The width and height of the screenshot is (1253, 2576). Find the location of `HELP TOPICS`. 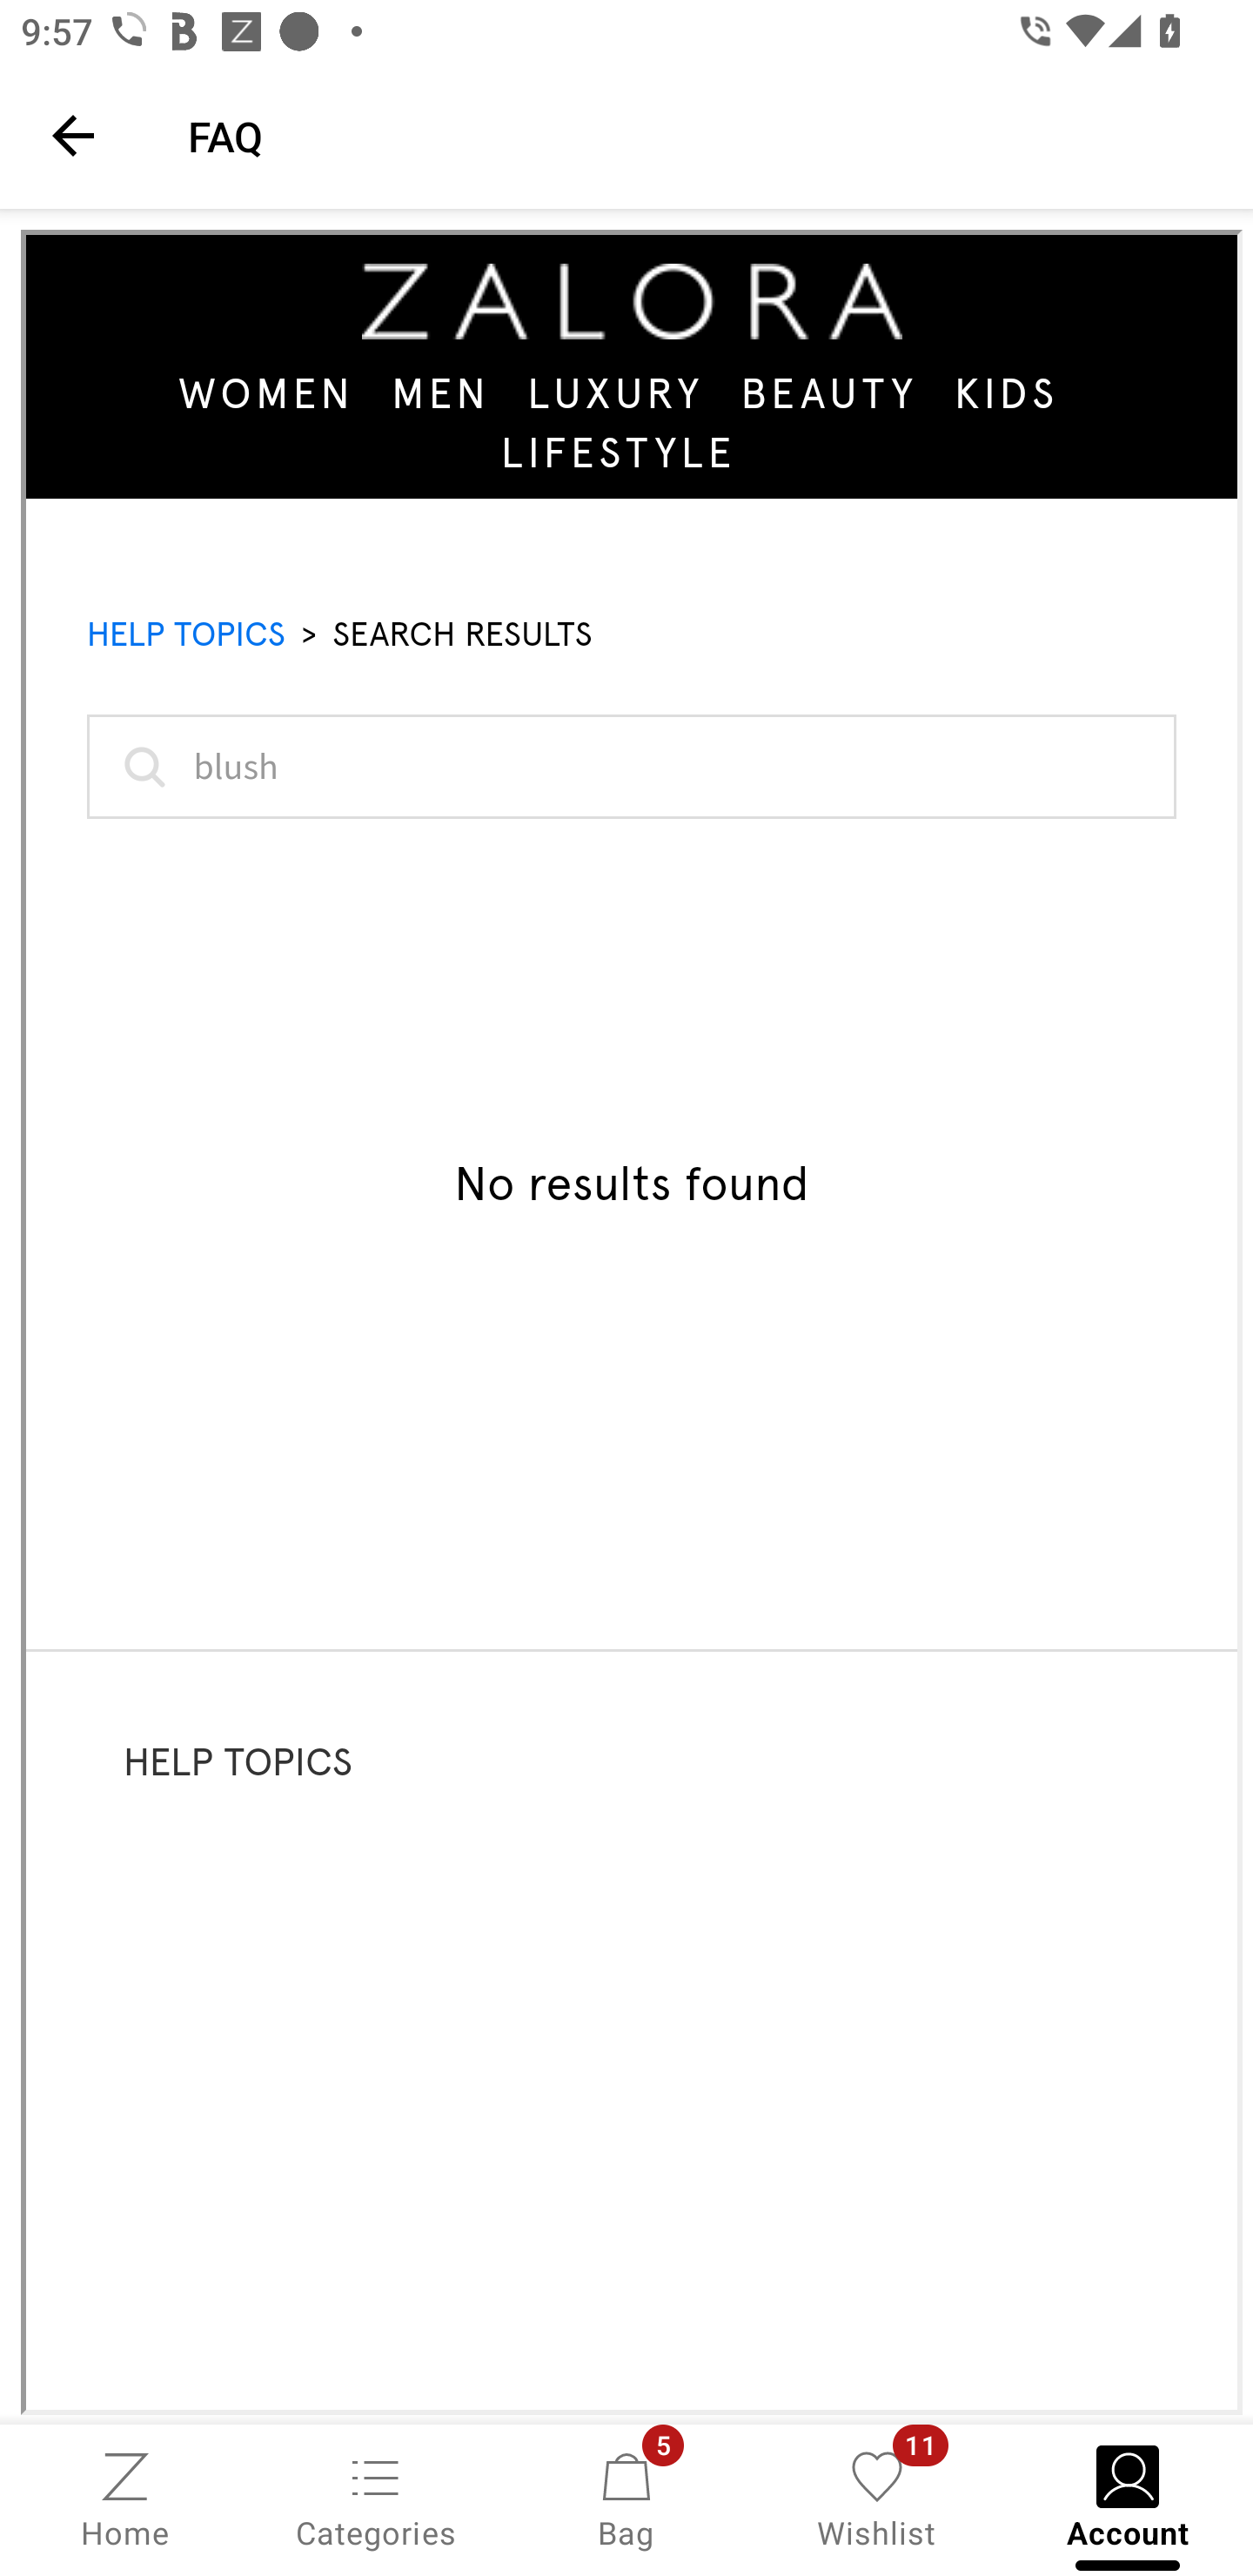

HELP TOPICS is located at coordinates (186, 634).